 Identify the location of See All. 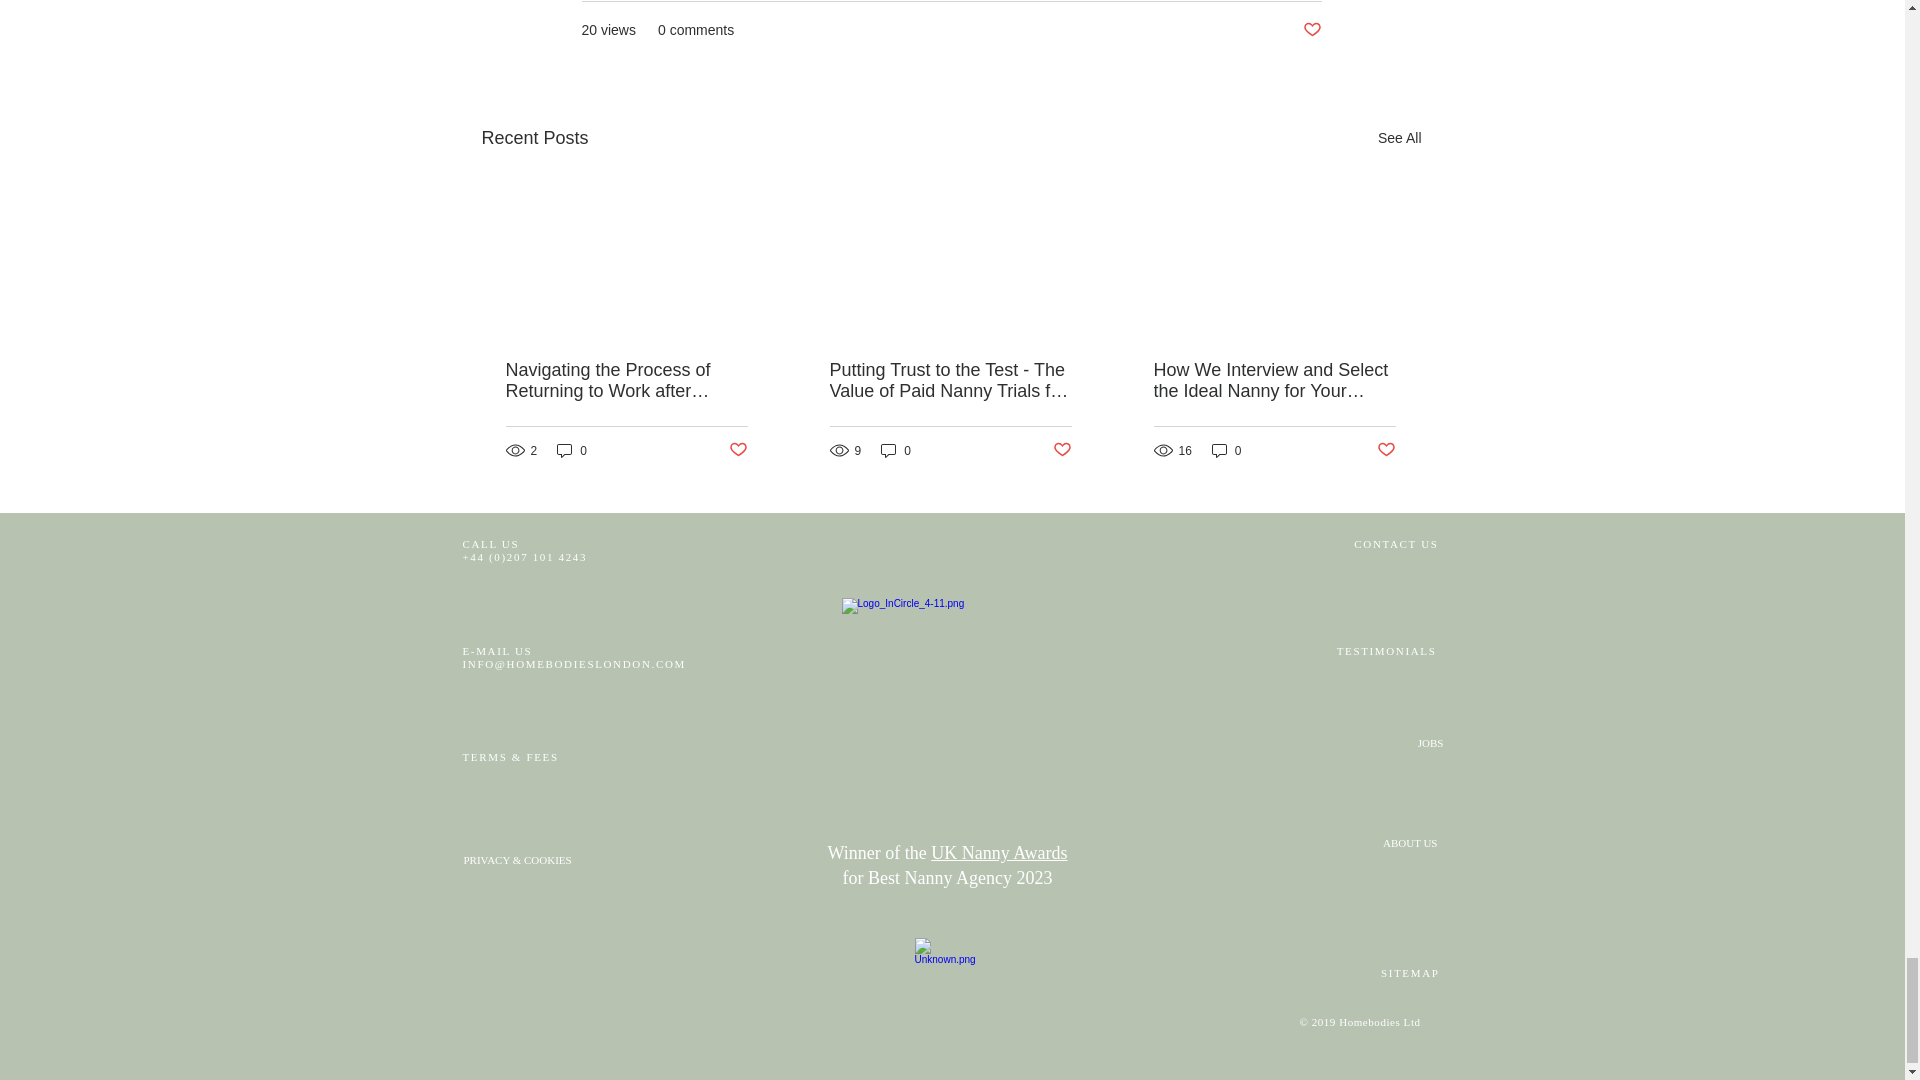
(1400, 138).